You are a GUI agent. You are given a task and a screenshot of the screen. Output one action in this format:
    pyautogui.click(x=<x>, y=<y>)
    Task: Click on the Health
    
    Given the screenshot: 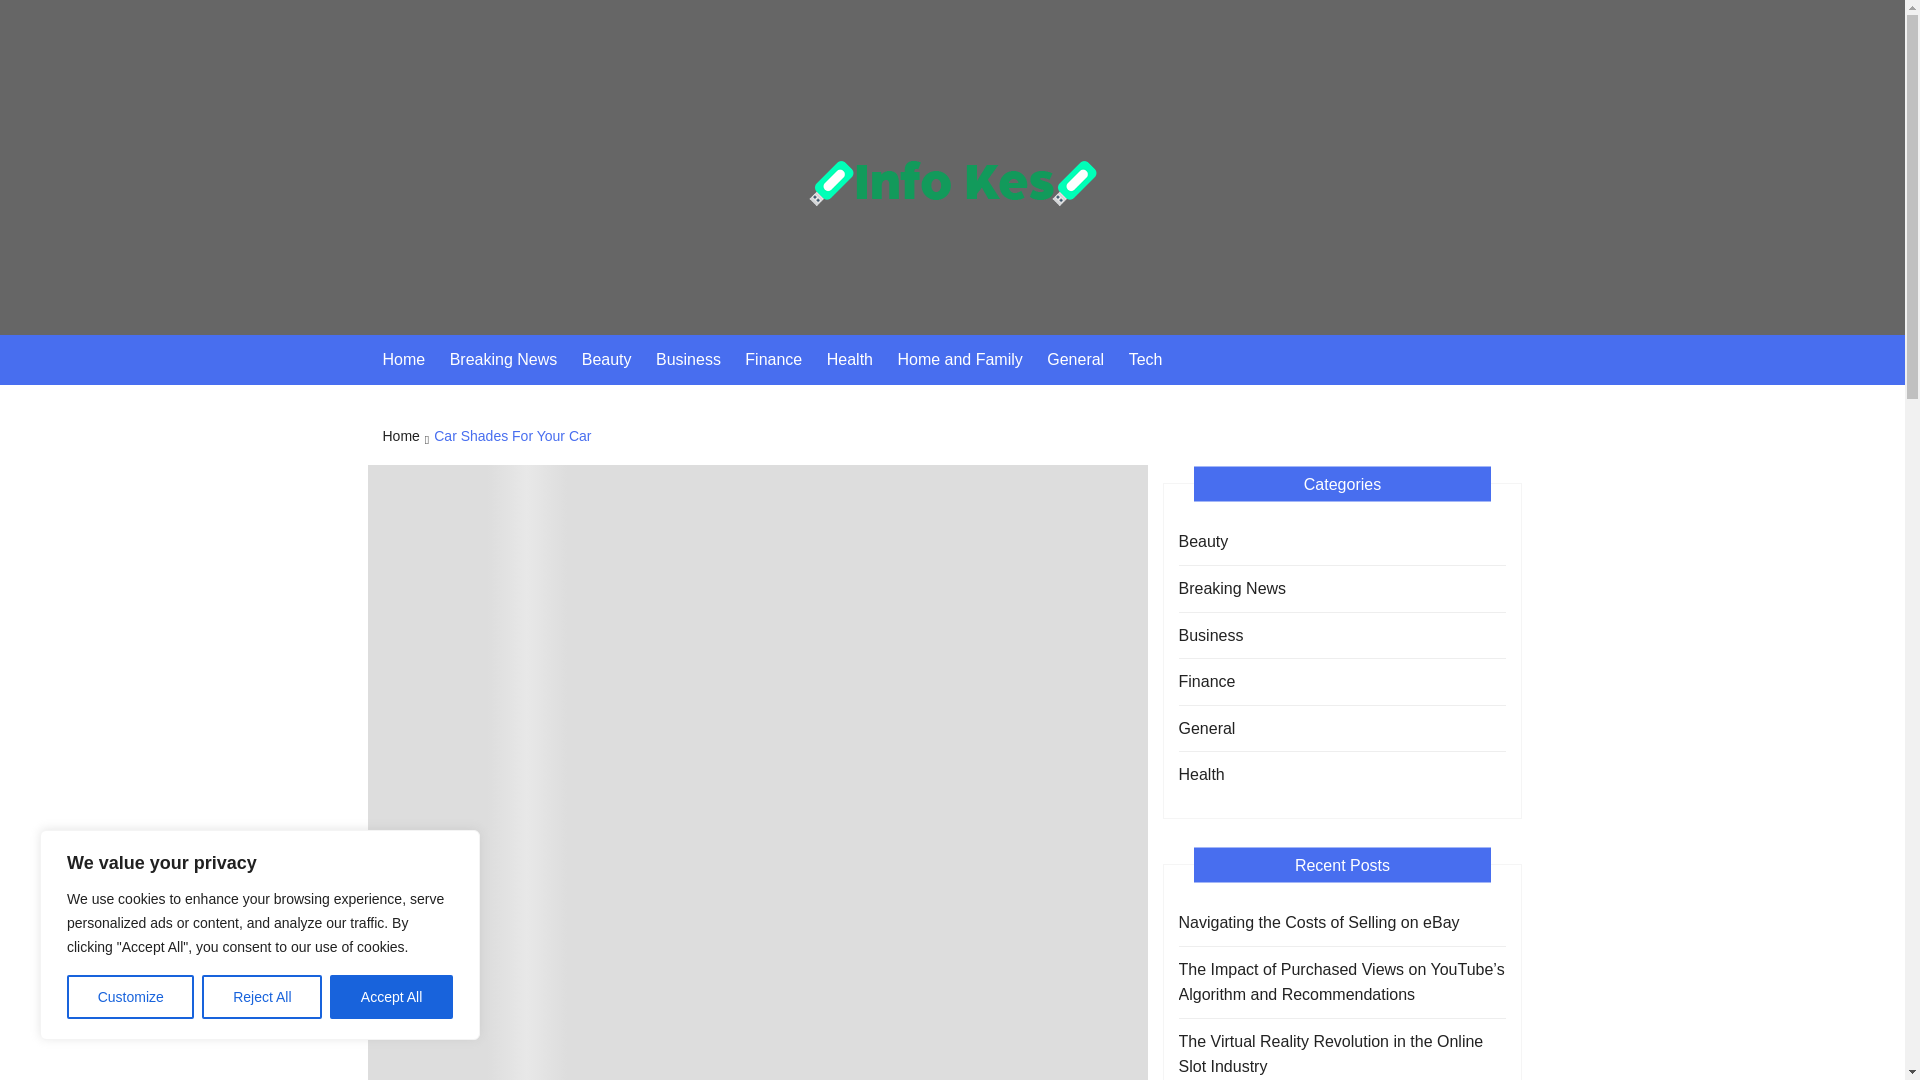 What is the action you would take?
    pyautogui.click(x=860, y=359)
    